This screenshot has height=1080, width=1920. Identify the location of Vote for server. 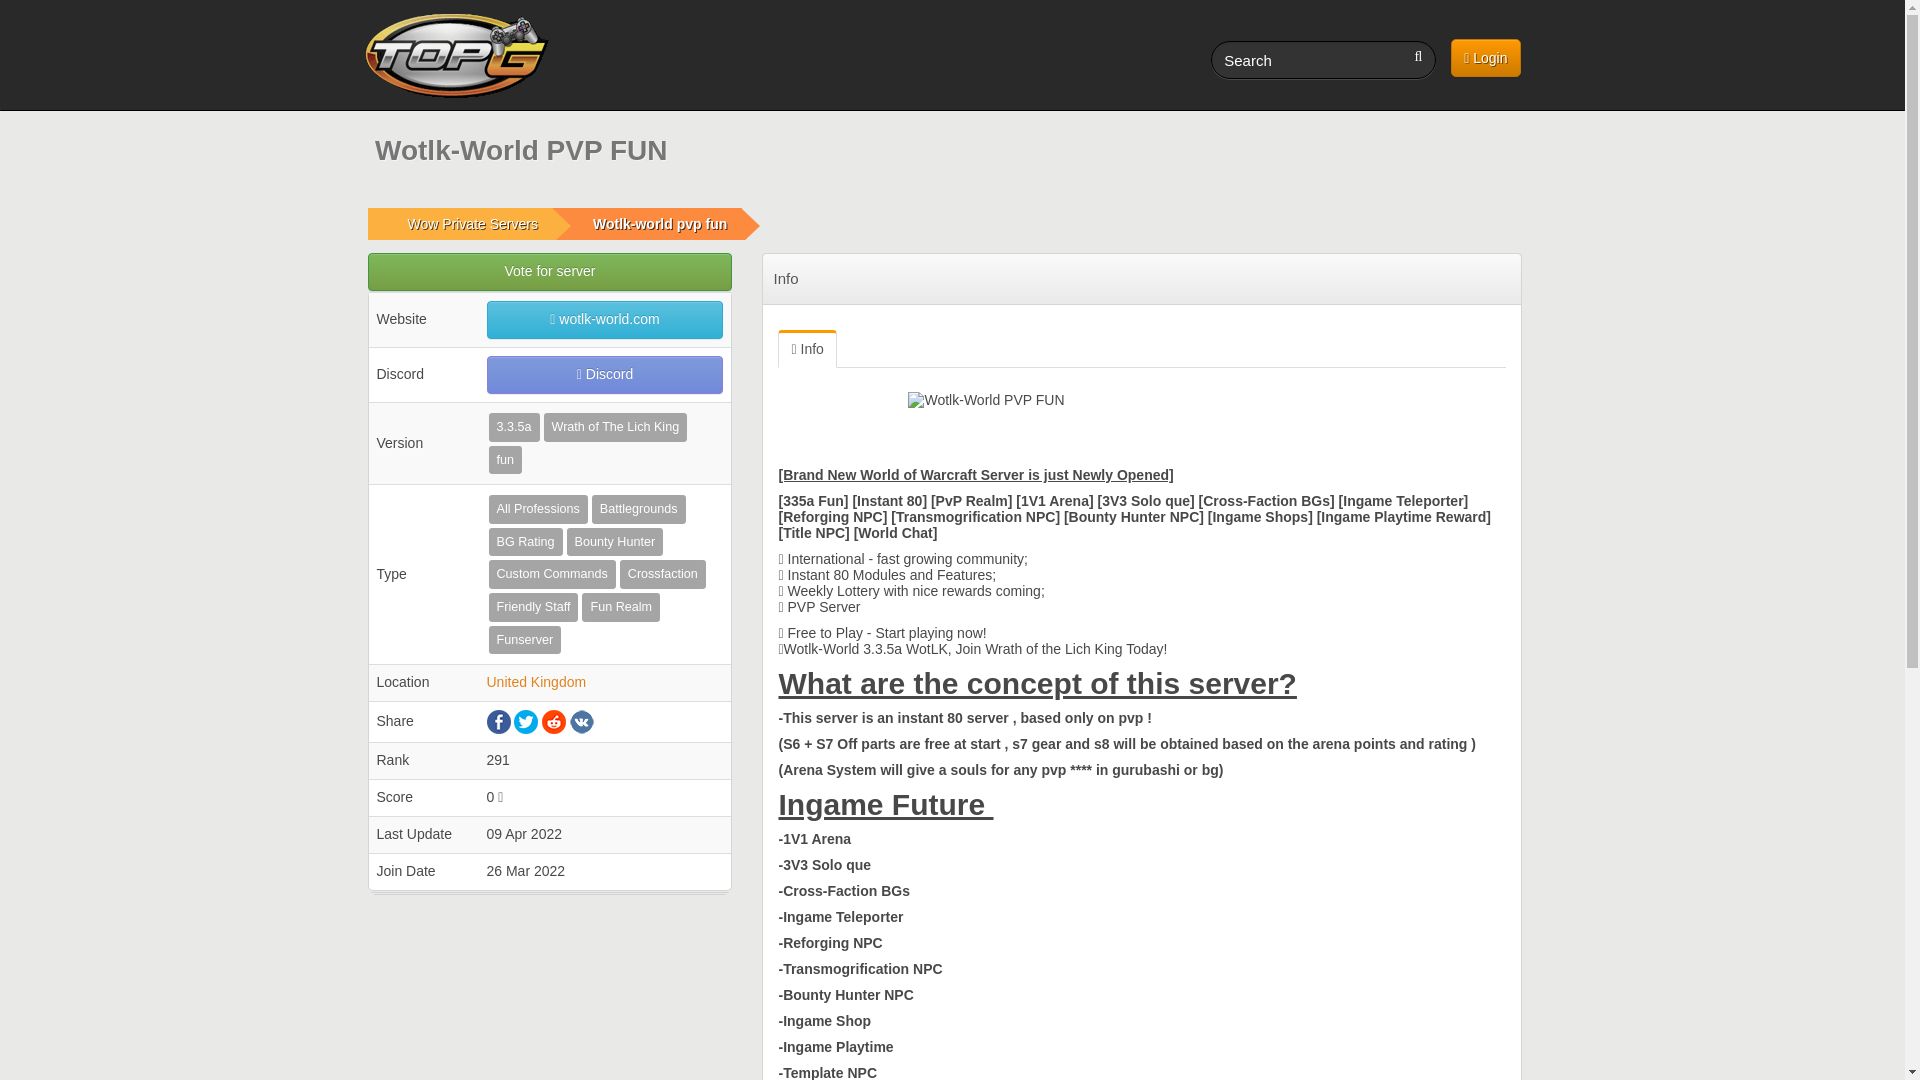
(550, 271).